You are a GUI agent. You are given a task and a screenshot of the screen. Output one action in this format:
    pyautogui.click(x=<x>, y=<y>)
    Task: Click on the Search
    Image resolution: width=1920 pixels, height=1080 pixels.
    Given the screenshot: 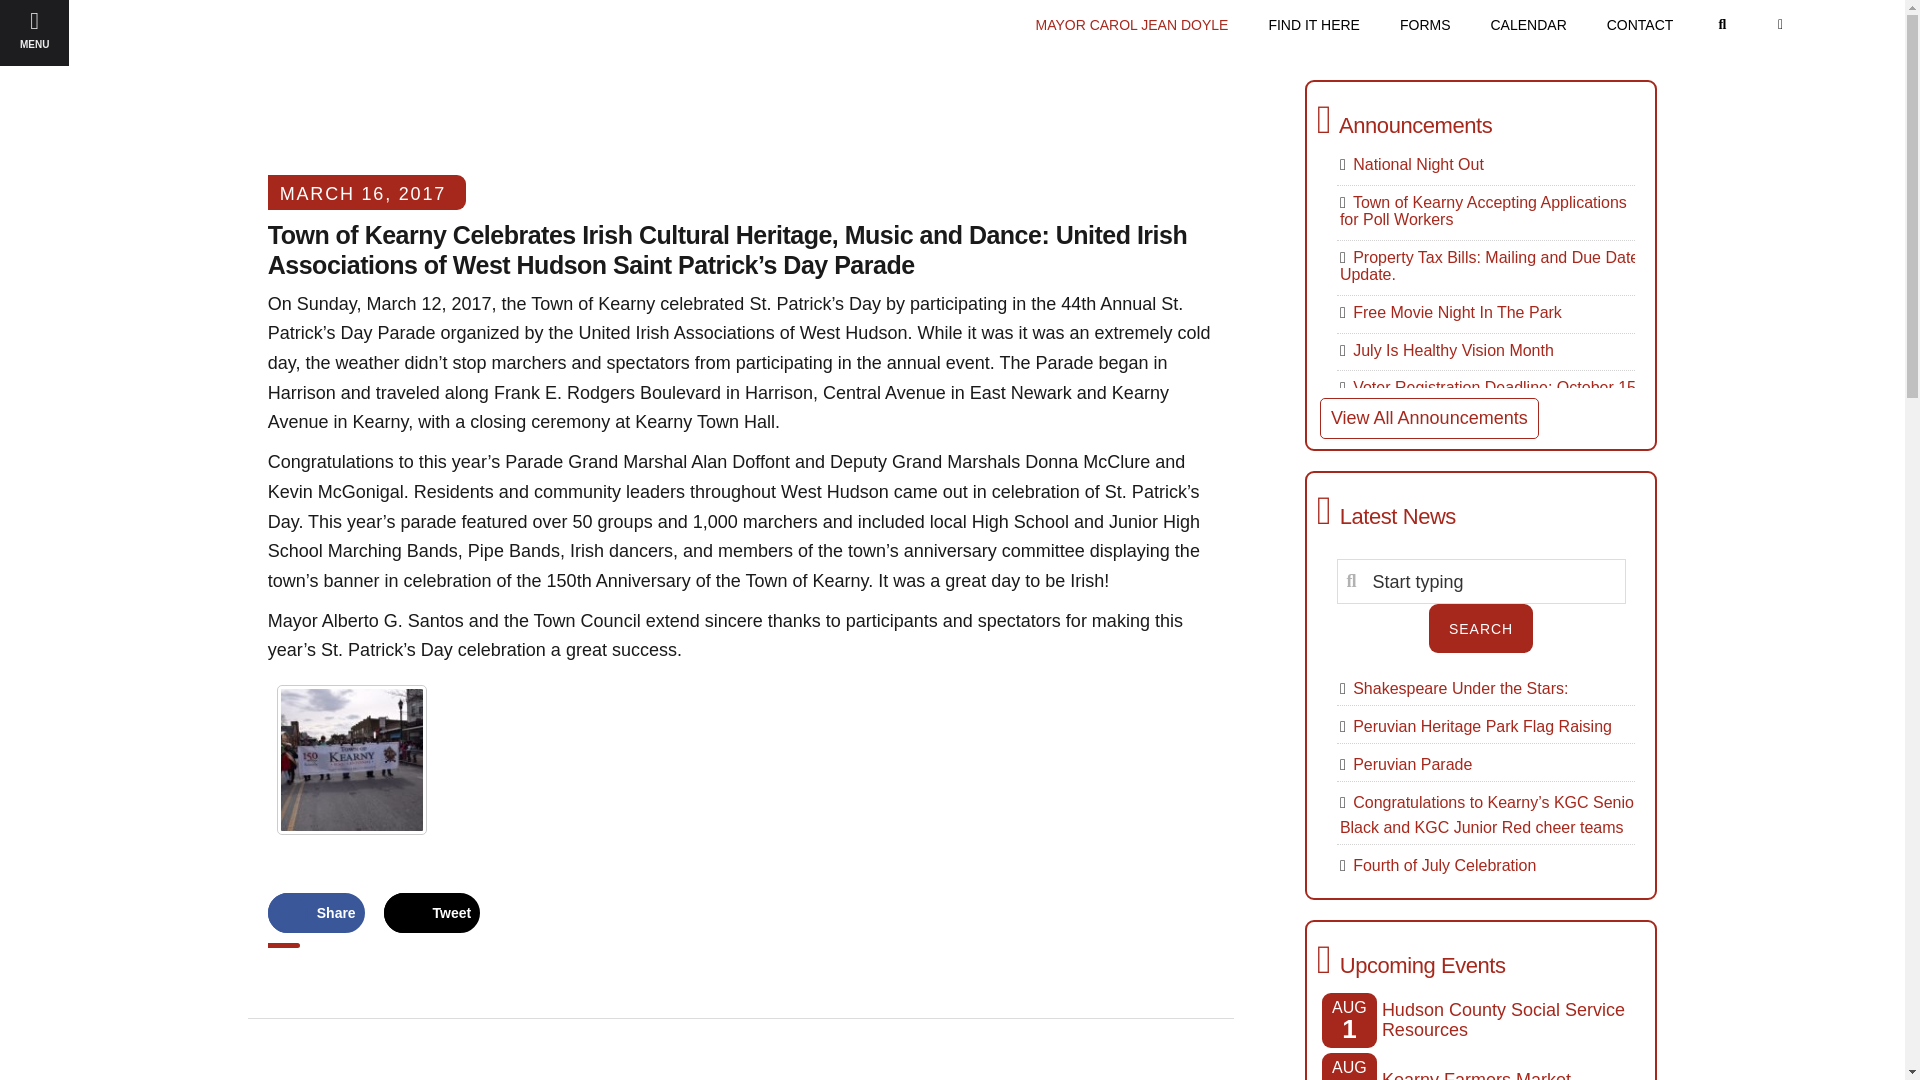 What is the action you would take?
    pyautogui.click(x=1480, y=628)
    